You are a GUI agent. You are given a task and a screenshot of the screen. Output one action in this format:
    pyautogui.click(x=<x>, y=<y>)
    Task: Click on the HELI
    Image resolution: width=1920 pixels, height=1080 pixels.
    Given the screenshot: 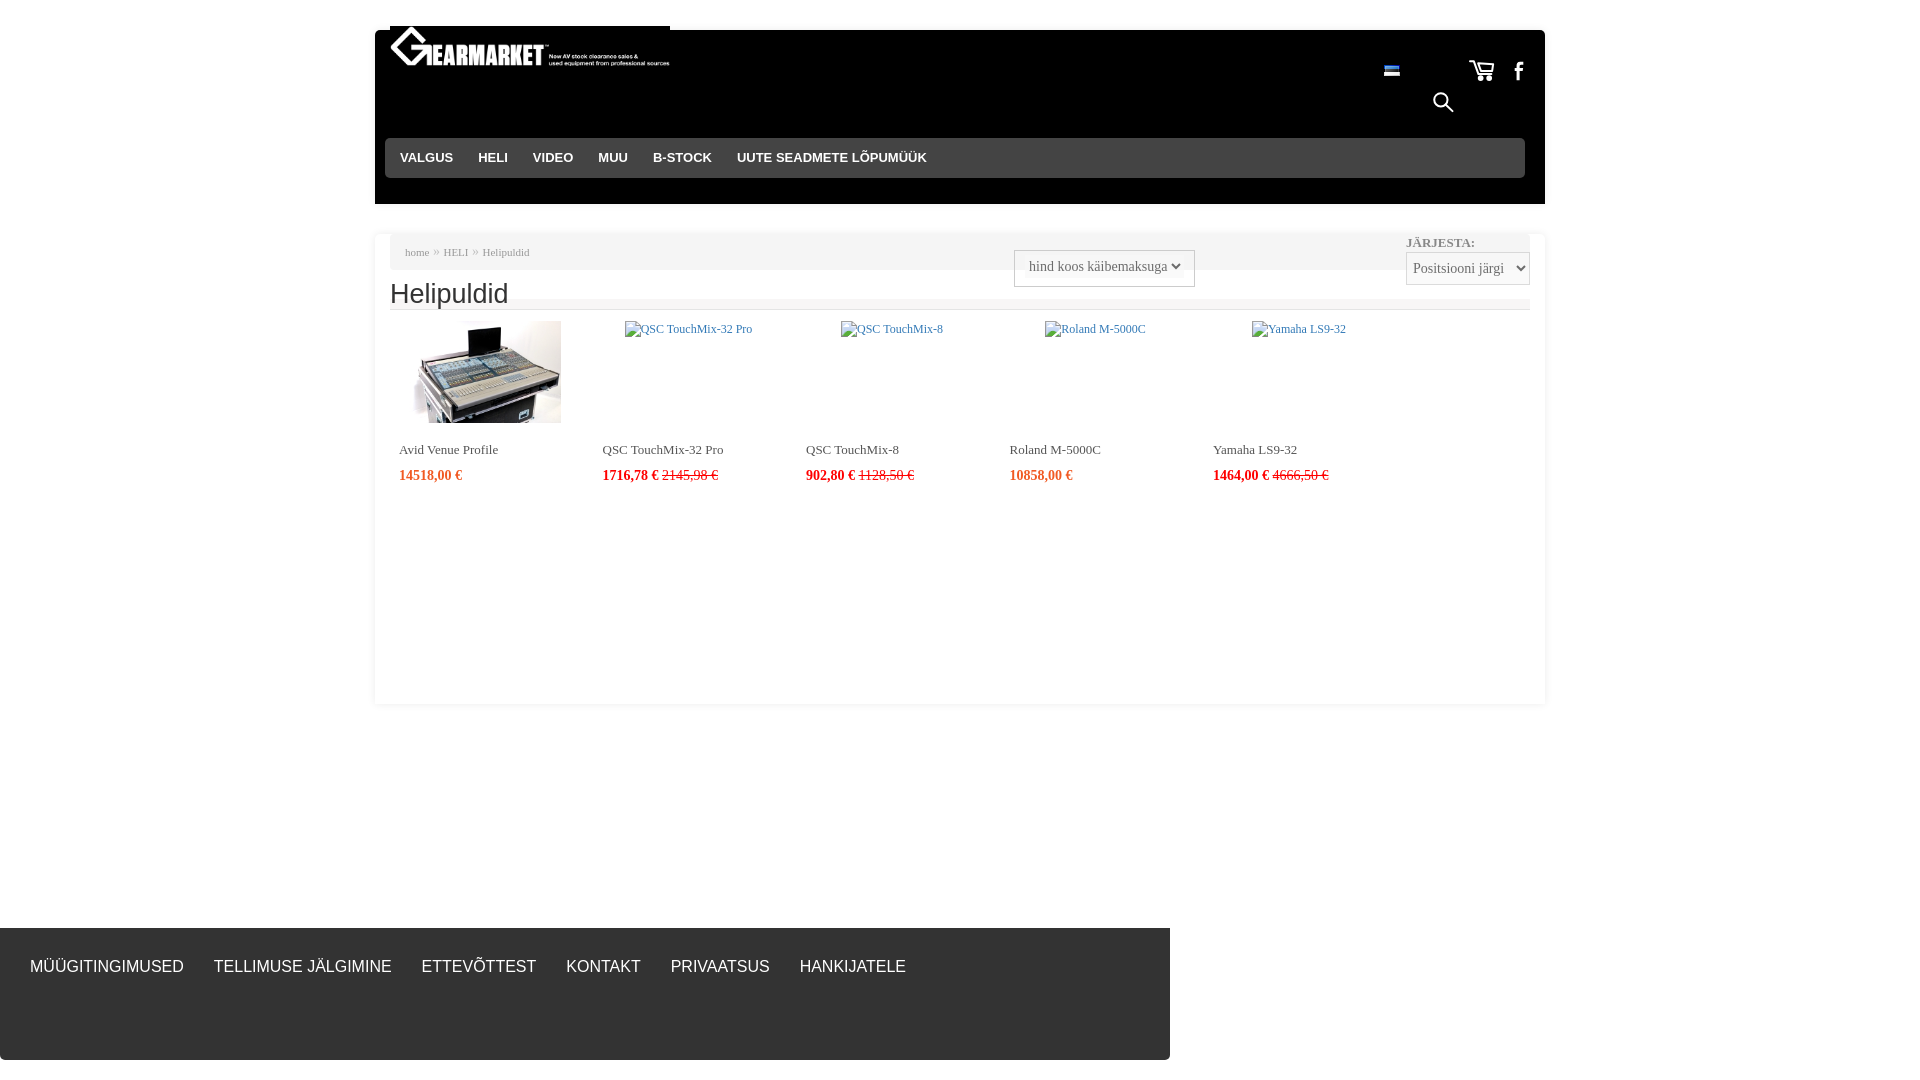 What is the action you would take?
    pyautogui.click(x=493, y=158)
    